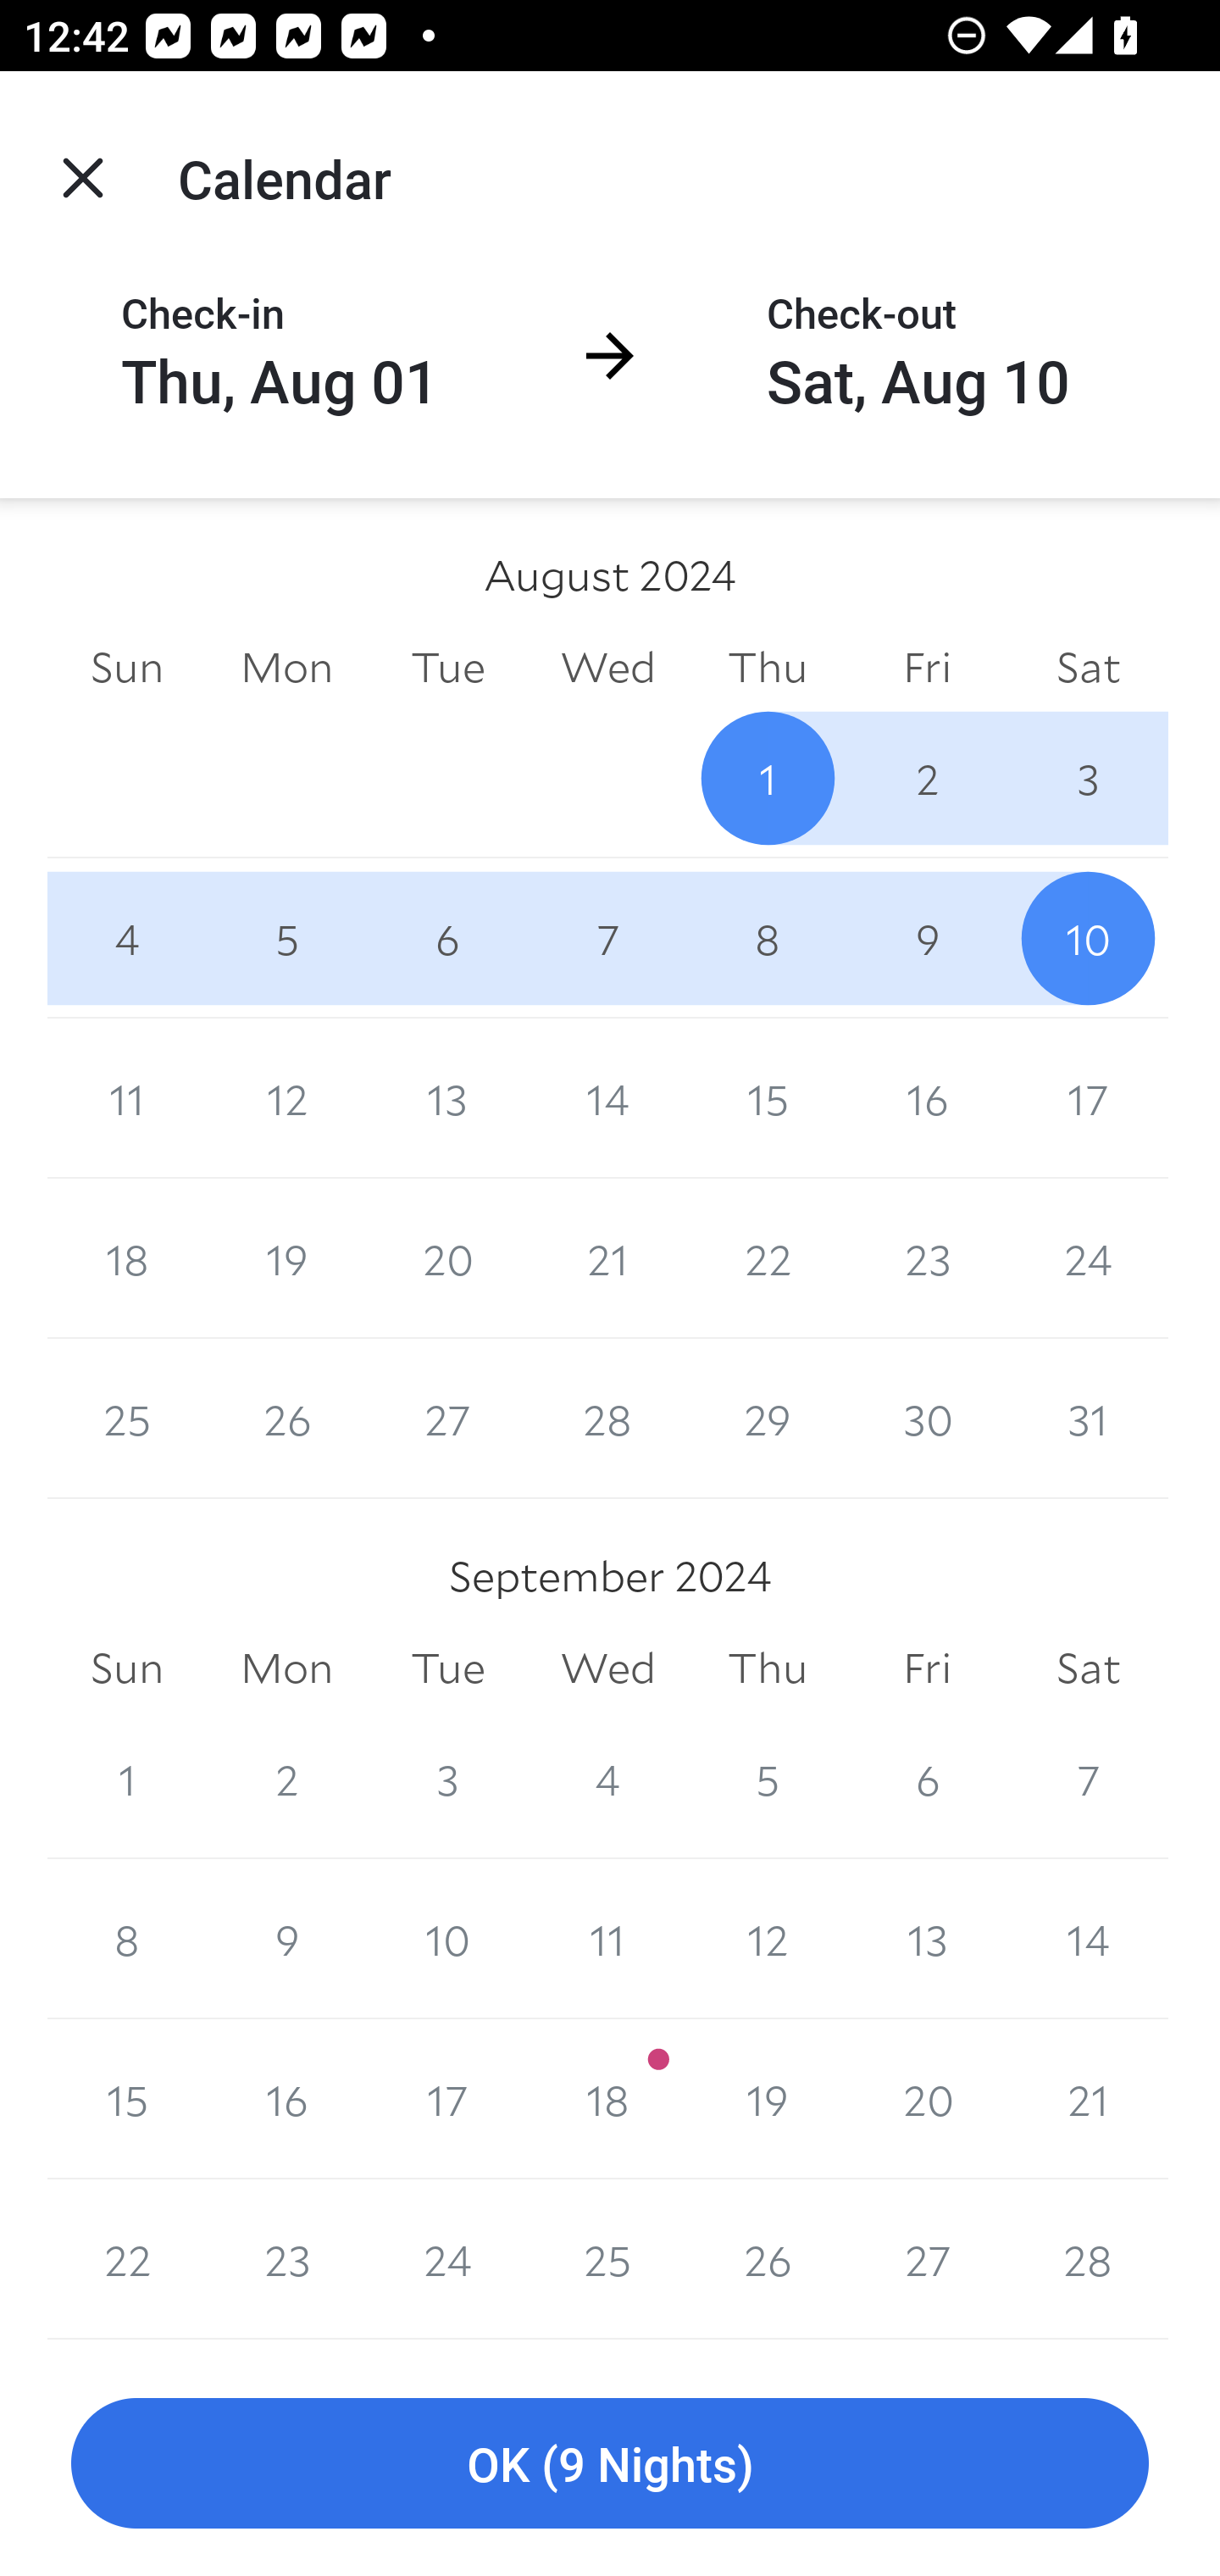 This screenshot has width=1220, height=2576. Describe the element at coordinates (447, 1669) in the screenshot. I see `Tue` at that location.